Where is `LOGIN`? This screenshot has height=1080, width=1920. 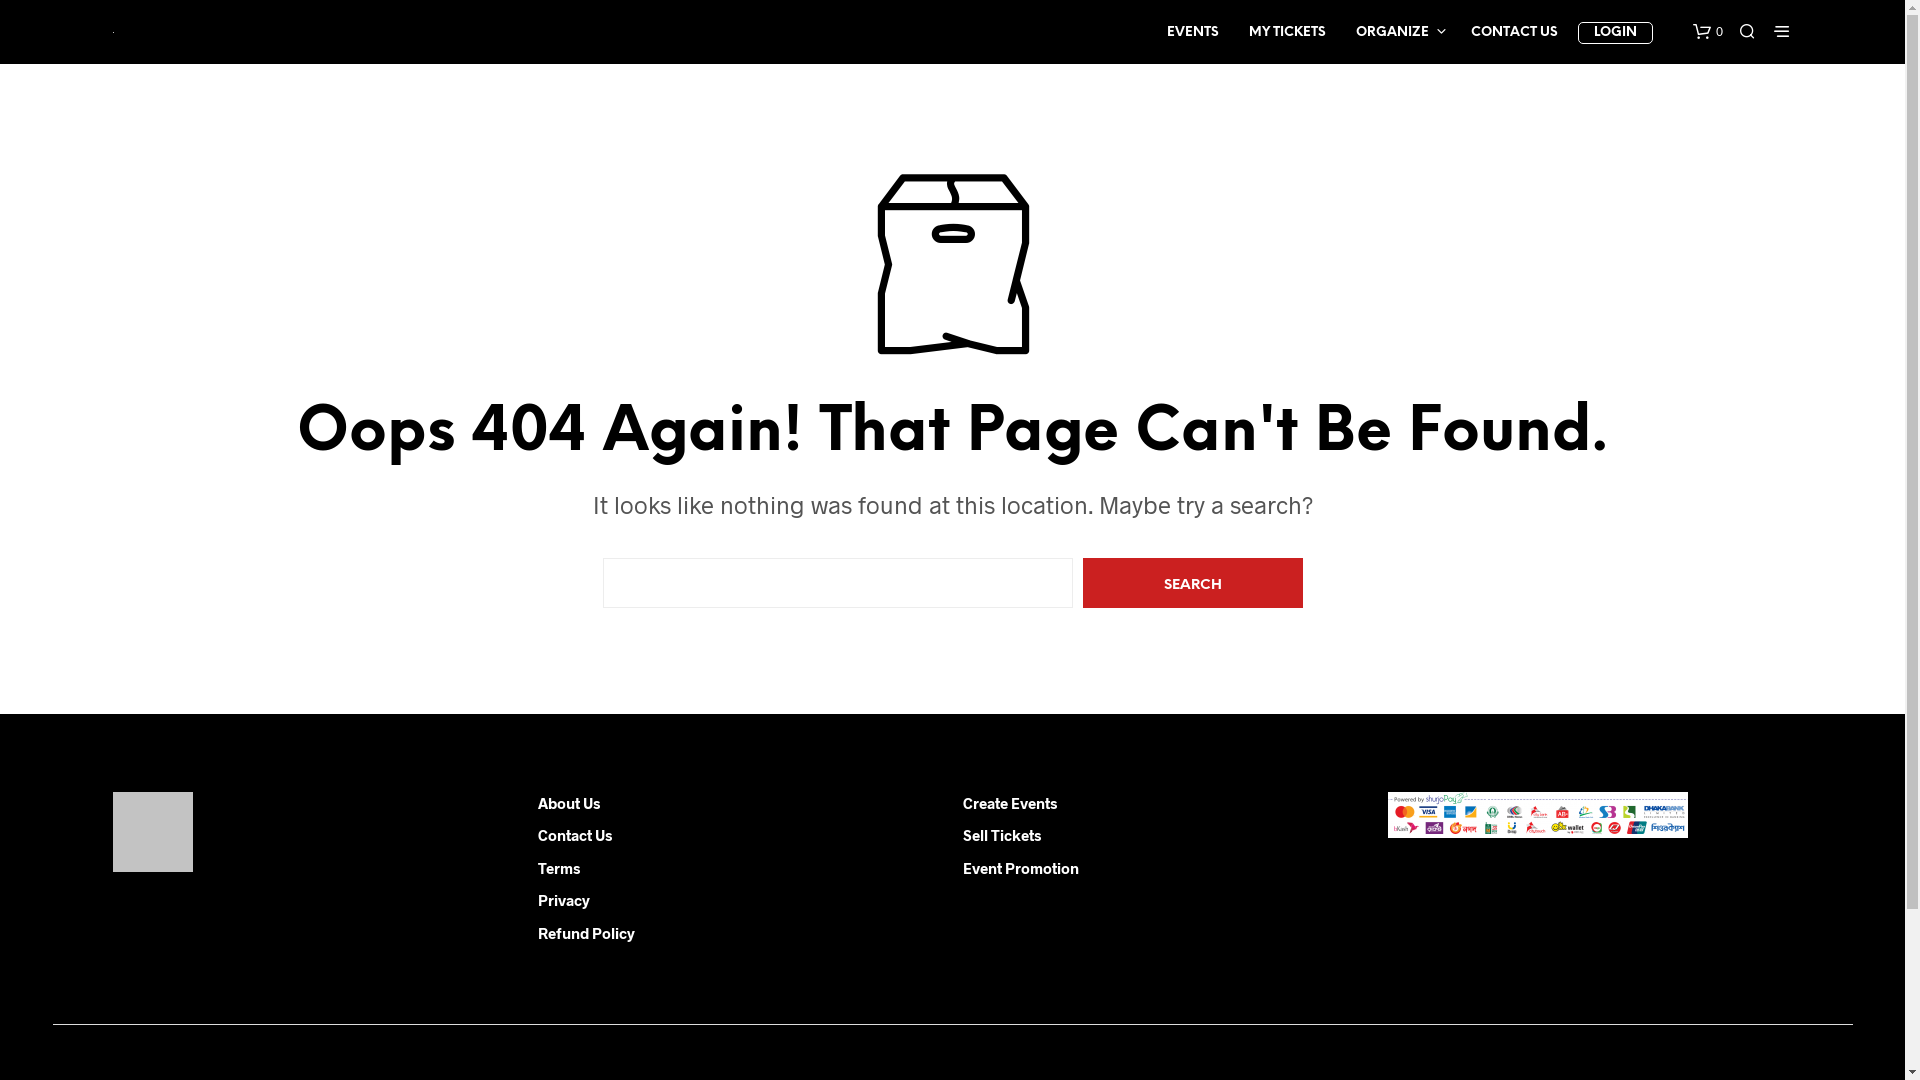
LOGIN is located at coordinates (1616, 33).